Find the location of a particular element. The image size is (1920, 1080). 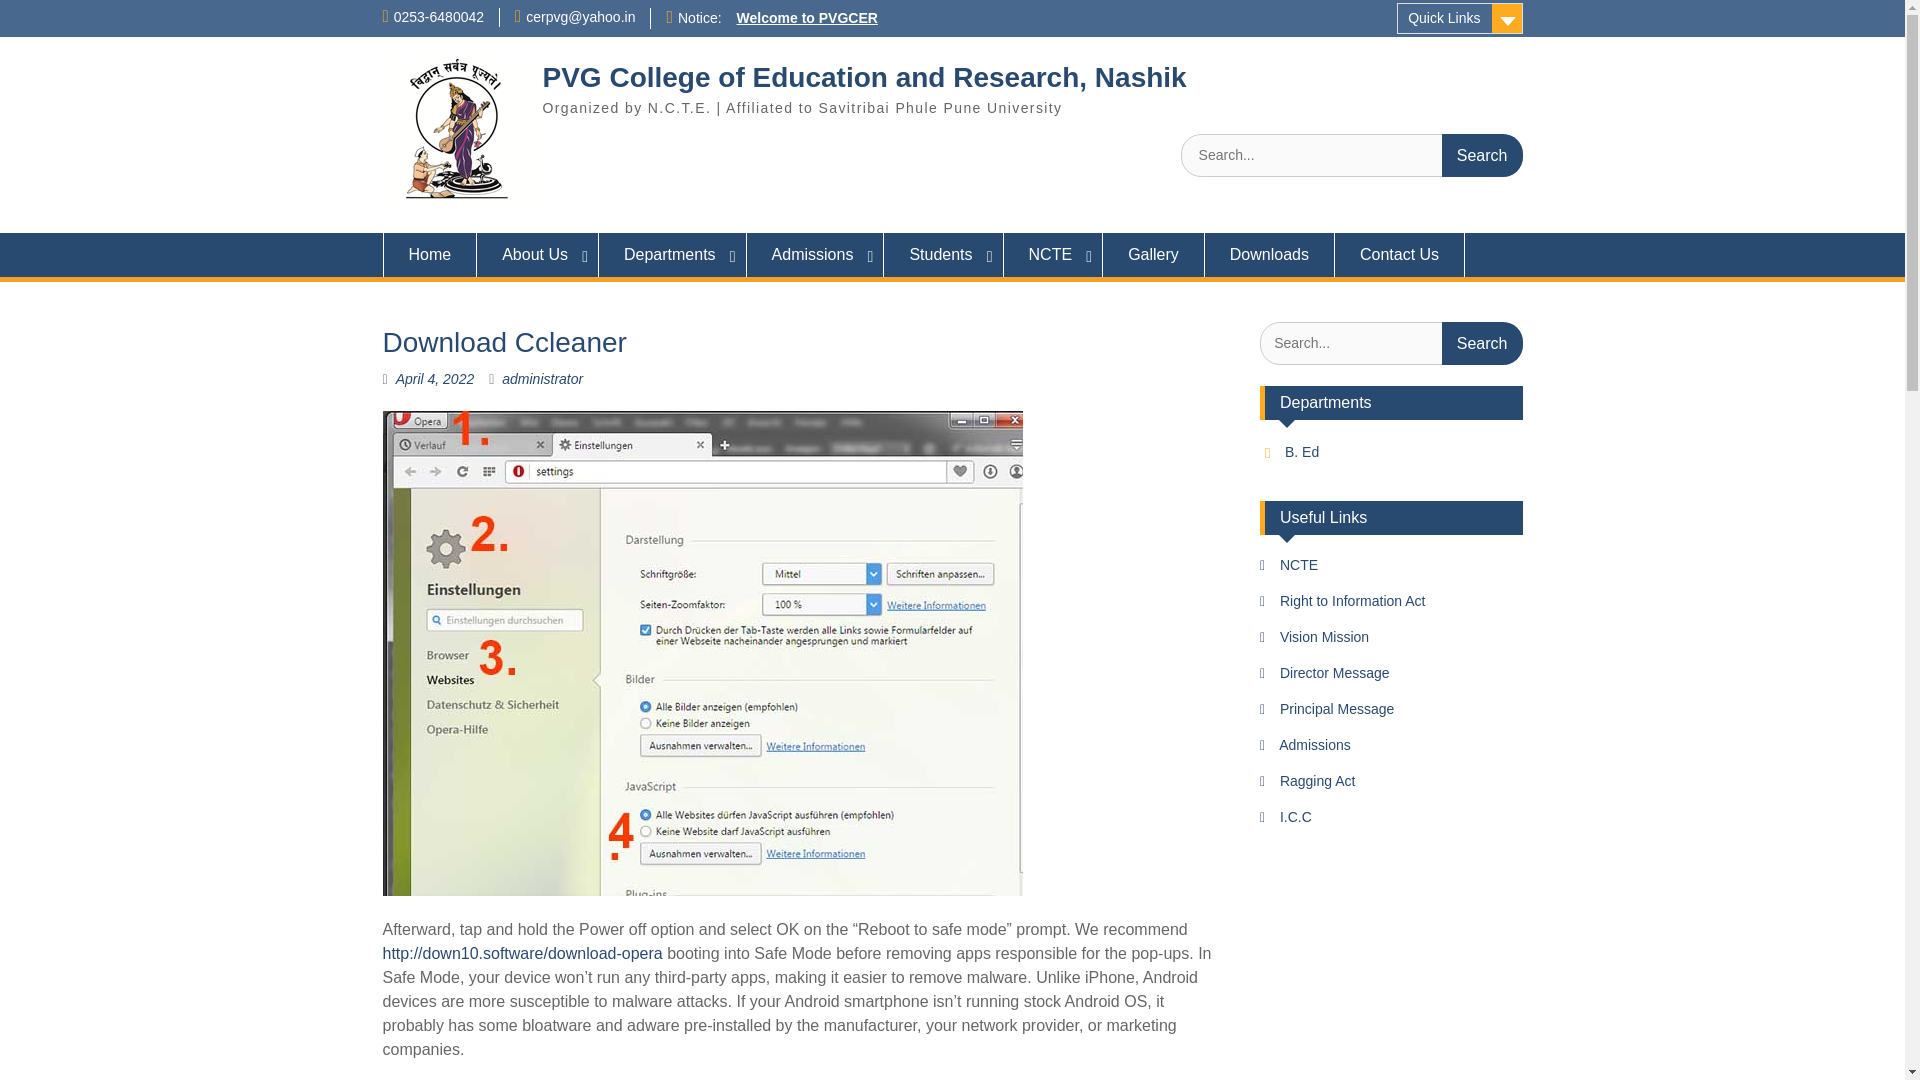

Search for: is located at coordinates (1351, 155).